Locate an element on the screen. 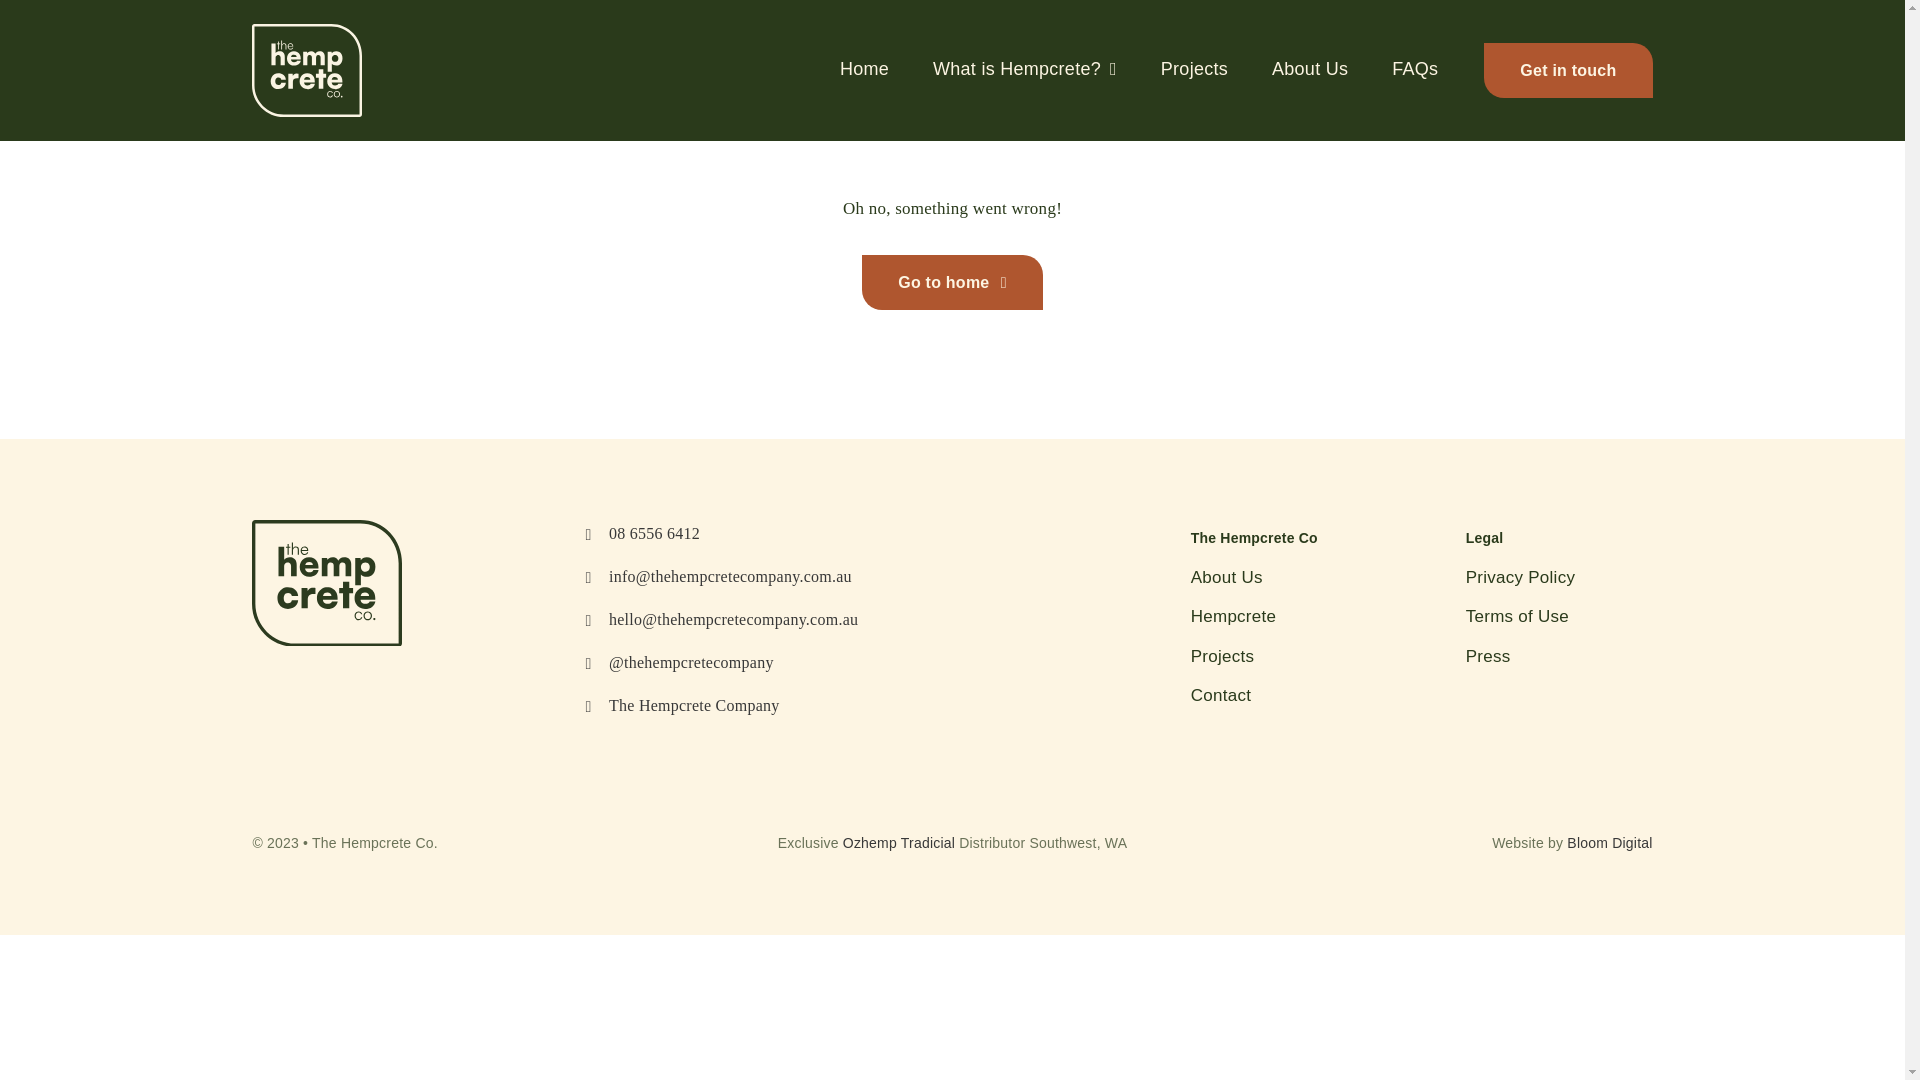 The height and width of the screenshot is (1080, 1920). Privacy Policy is located at coordinates (1560, 578).